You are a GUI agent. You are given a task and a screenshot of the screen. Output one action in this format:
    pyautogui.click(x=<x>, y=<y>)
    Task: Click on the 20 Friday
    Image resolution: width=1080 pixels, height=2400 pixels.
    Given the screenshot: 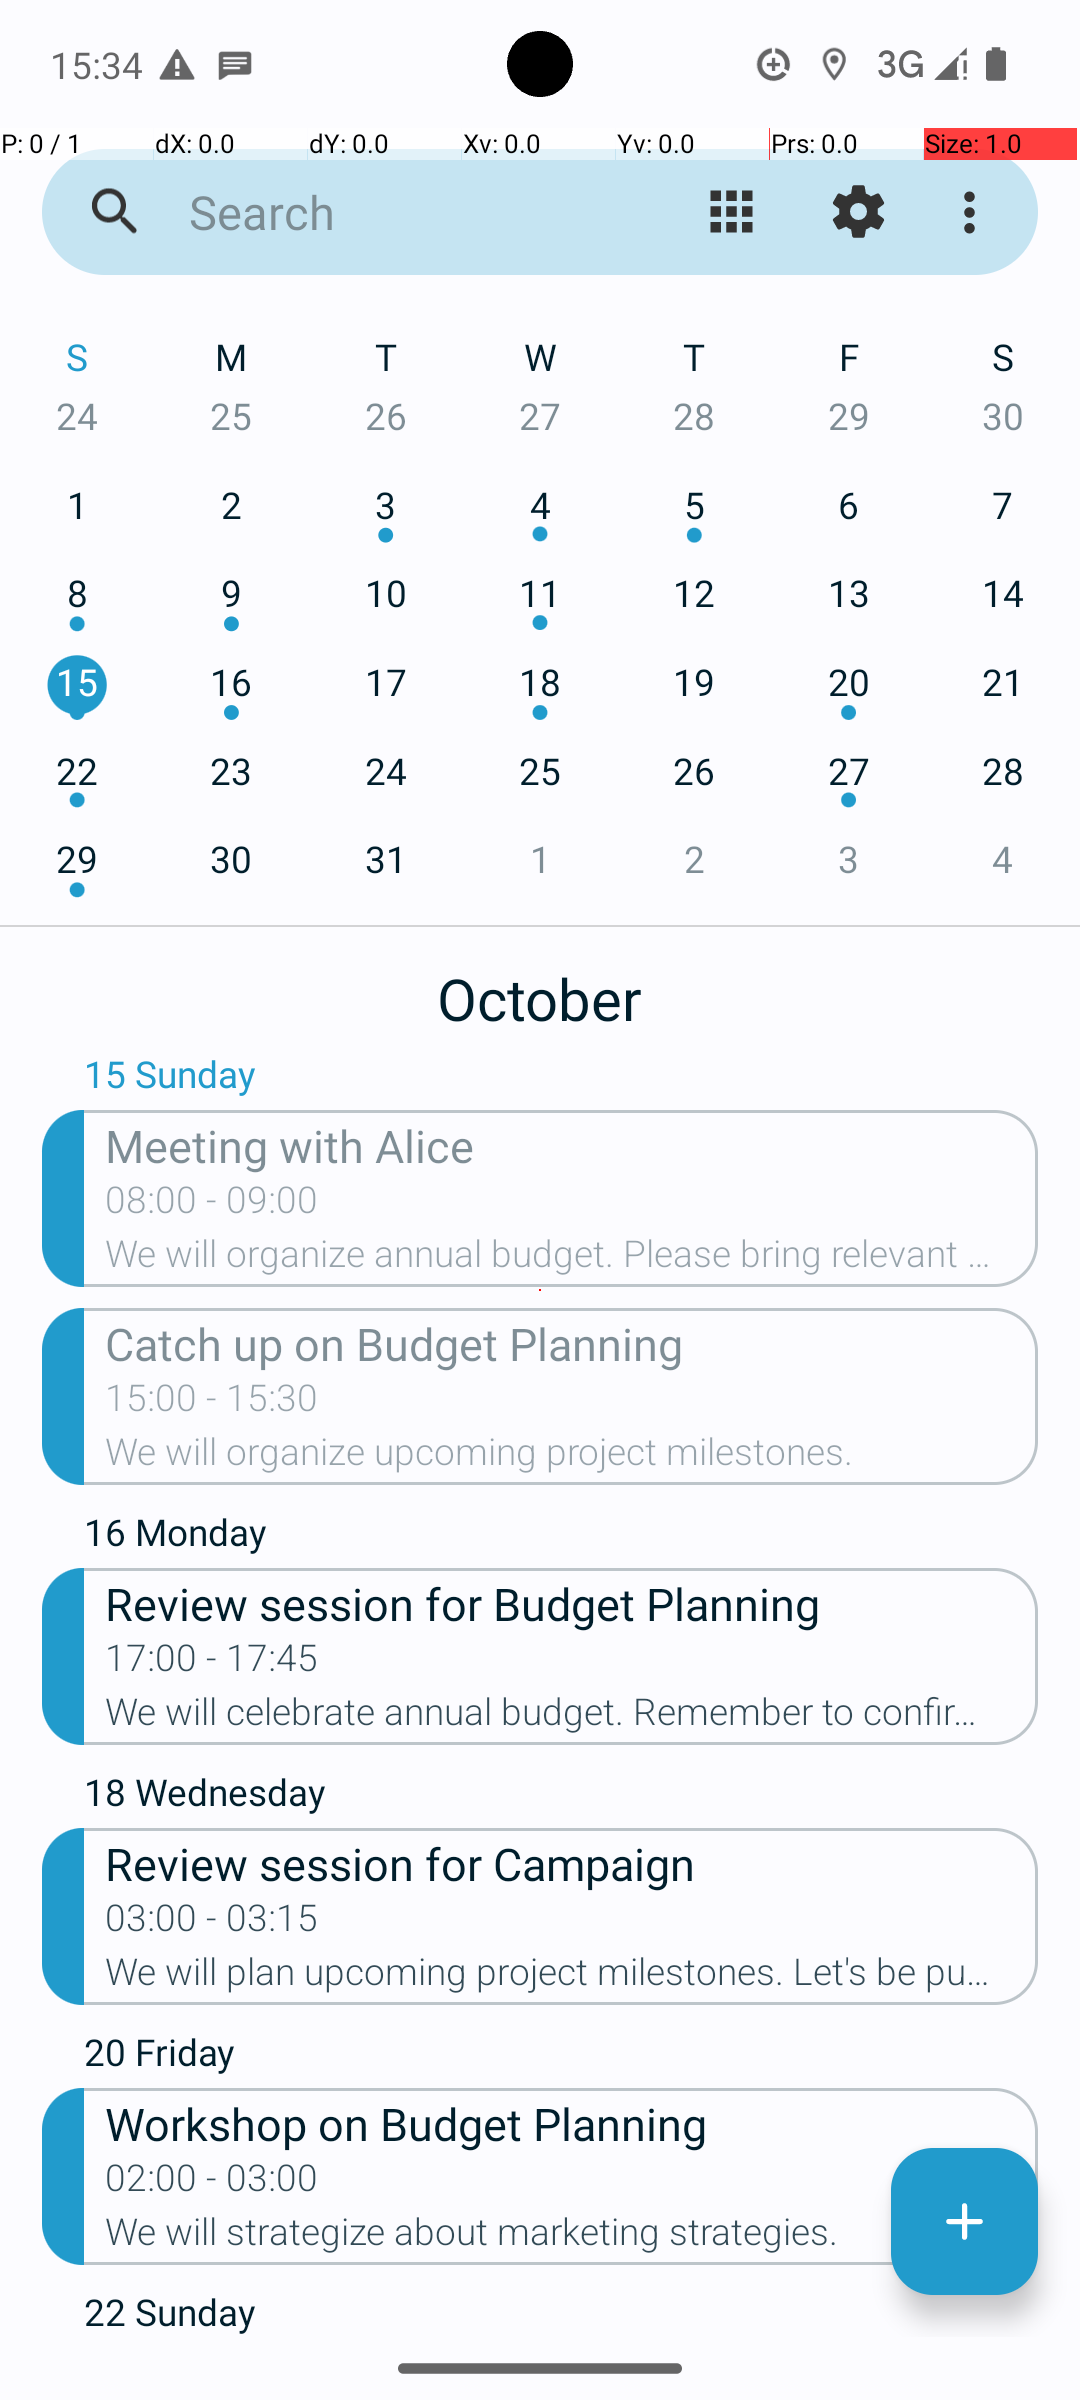 What is the action you would take?
    pyautogui.click(x=561, y=2057)
    